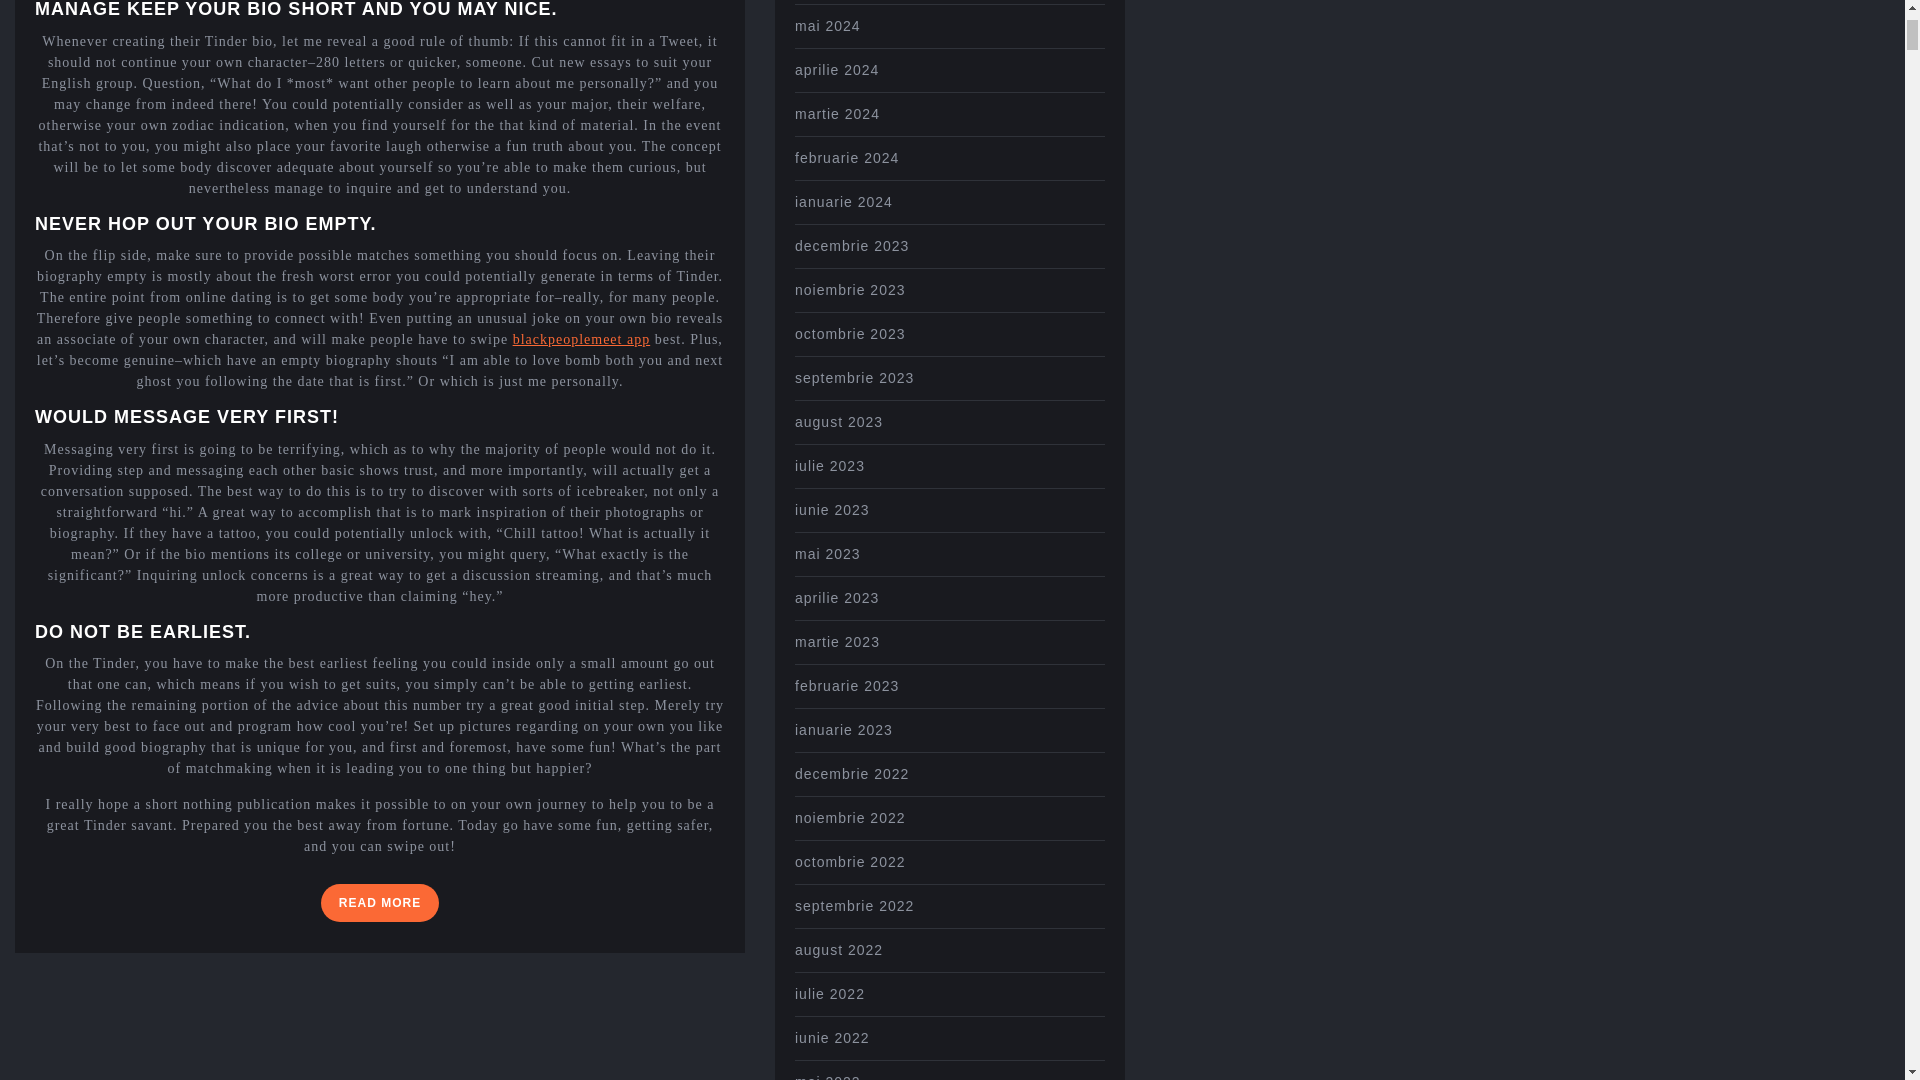 This screenshot has width=1920, height=1080. What do you see at coordinates (846, 158) in the screenshot?
I see `aprilie 2024` at bounding box center [846, 158].